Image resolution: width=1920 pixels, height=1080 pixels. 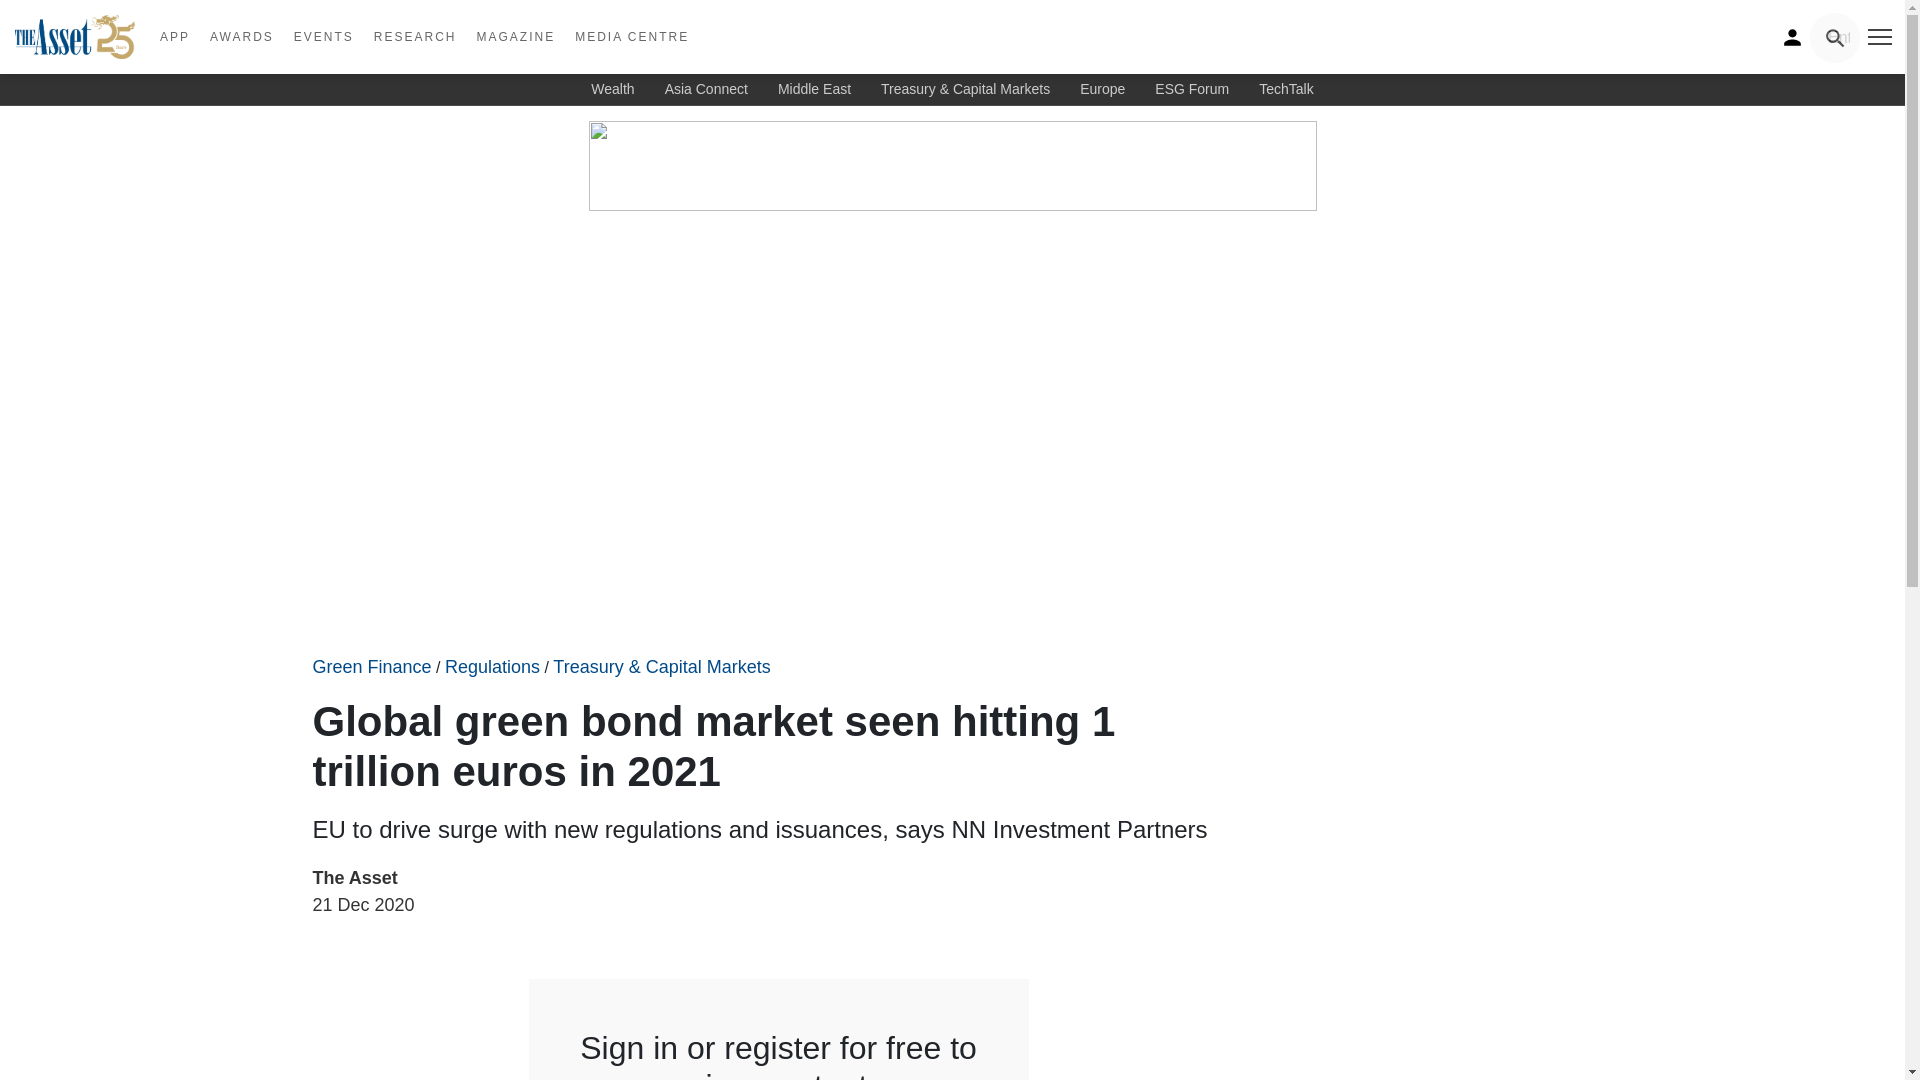 I want to click on Europe, so click(x=1102, y=89).